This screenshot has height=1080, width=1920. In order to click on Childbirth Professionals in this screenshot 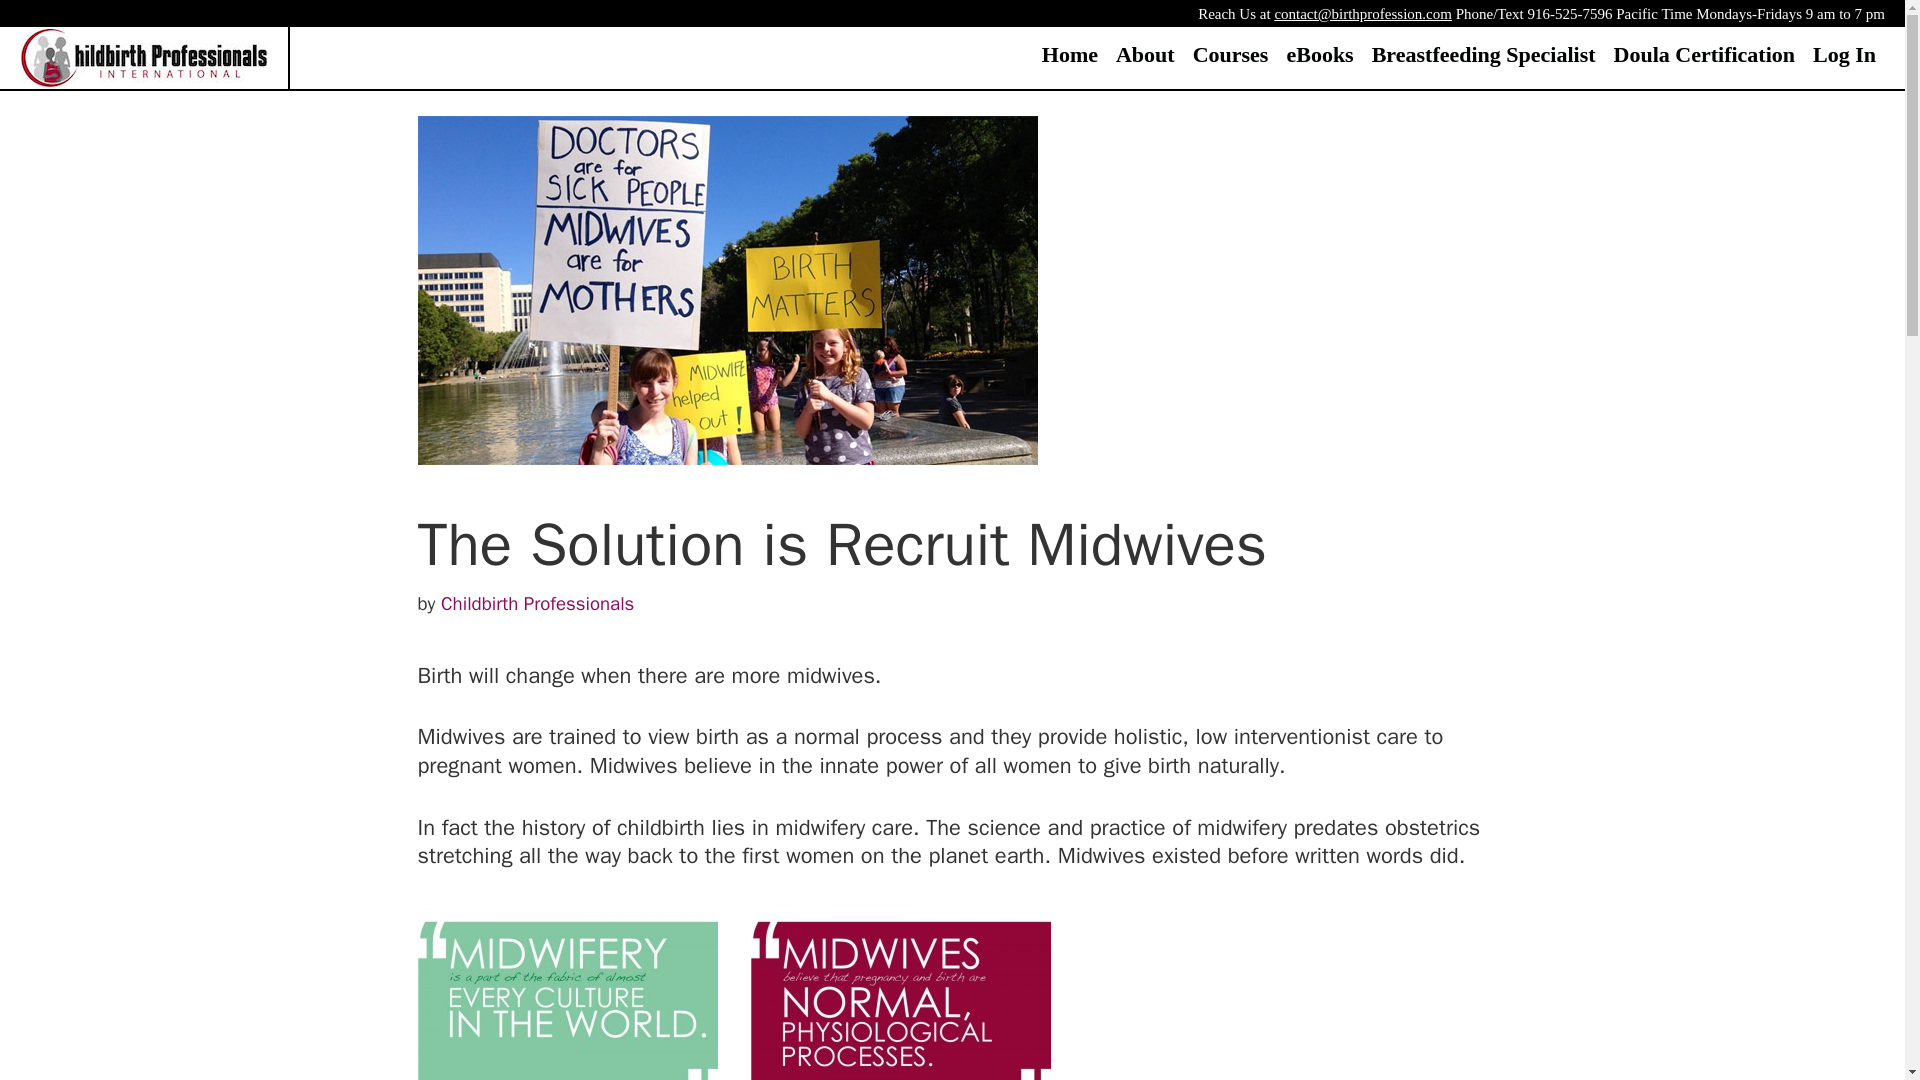, I will do `click(537, 603)`.